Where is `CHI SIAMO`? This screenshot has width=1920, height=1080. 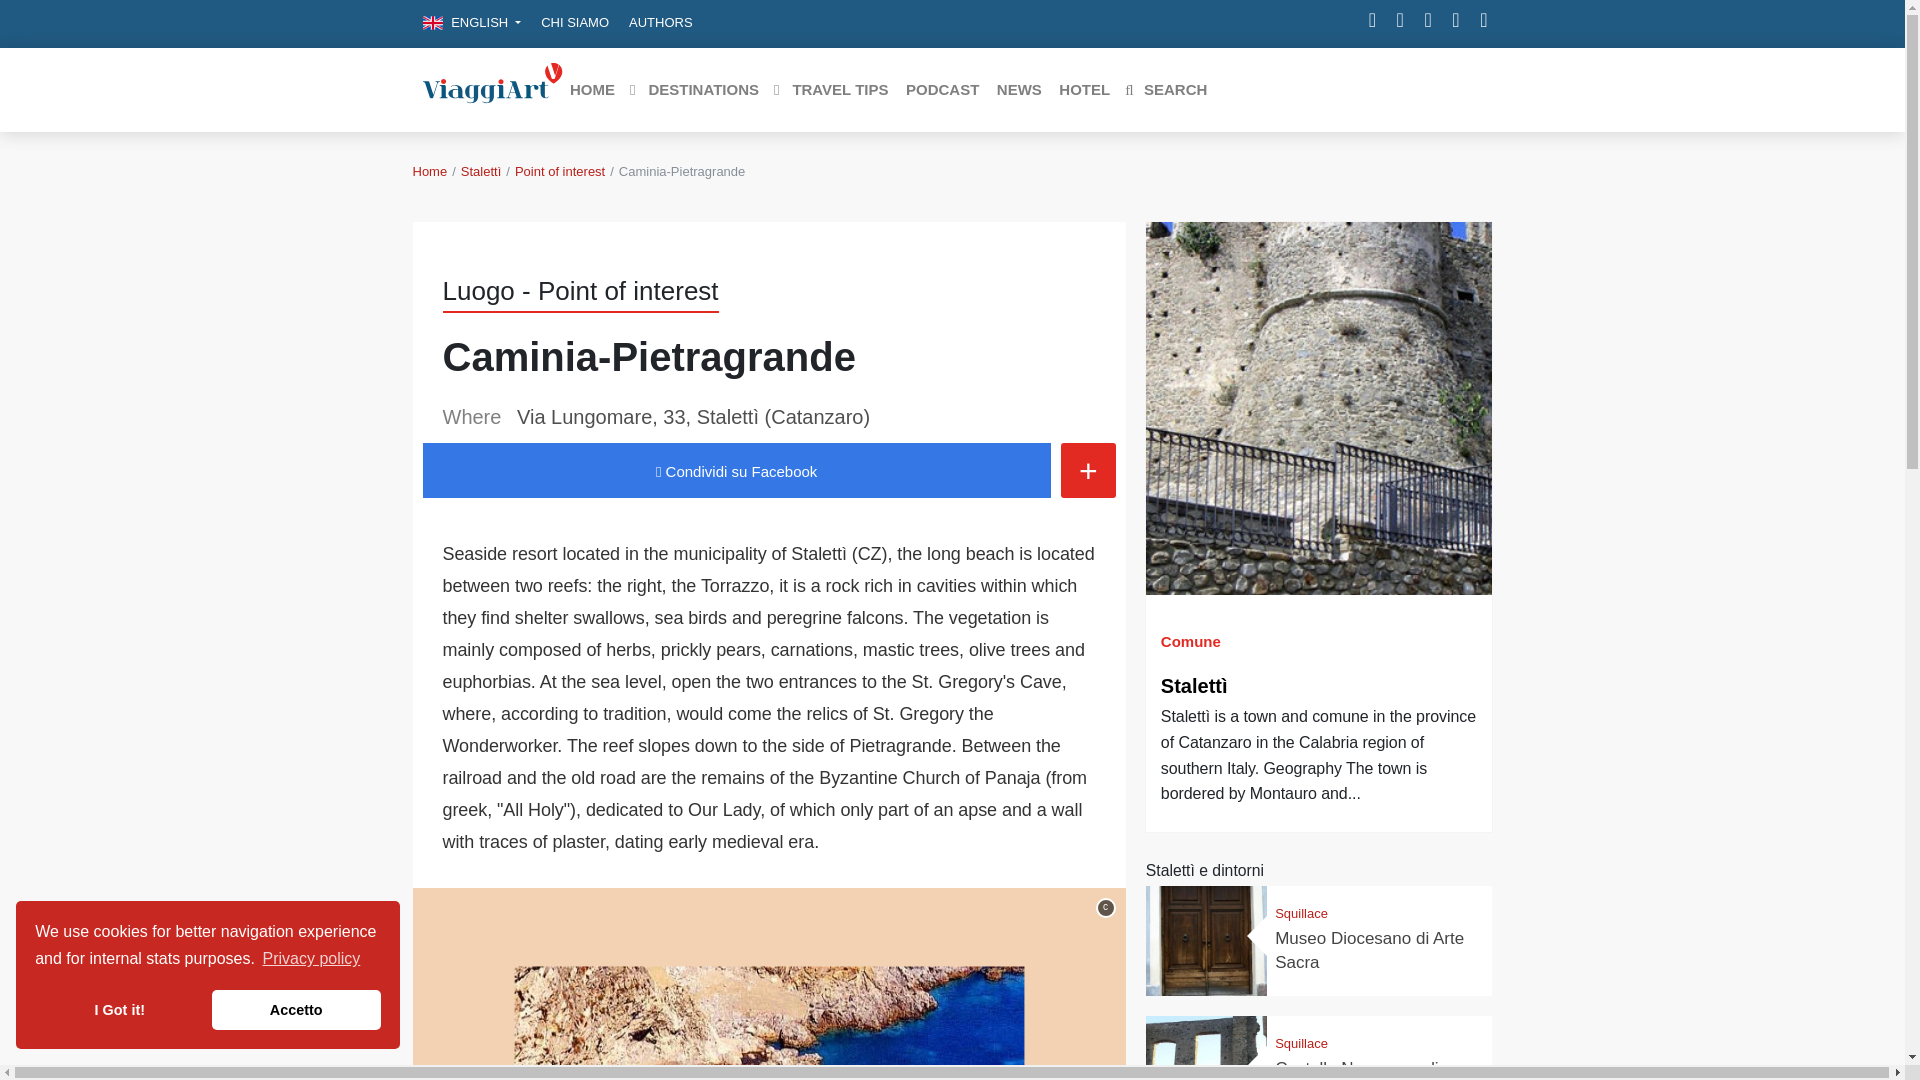
CHI SIAMO is located at coordinates (574, 22).